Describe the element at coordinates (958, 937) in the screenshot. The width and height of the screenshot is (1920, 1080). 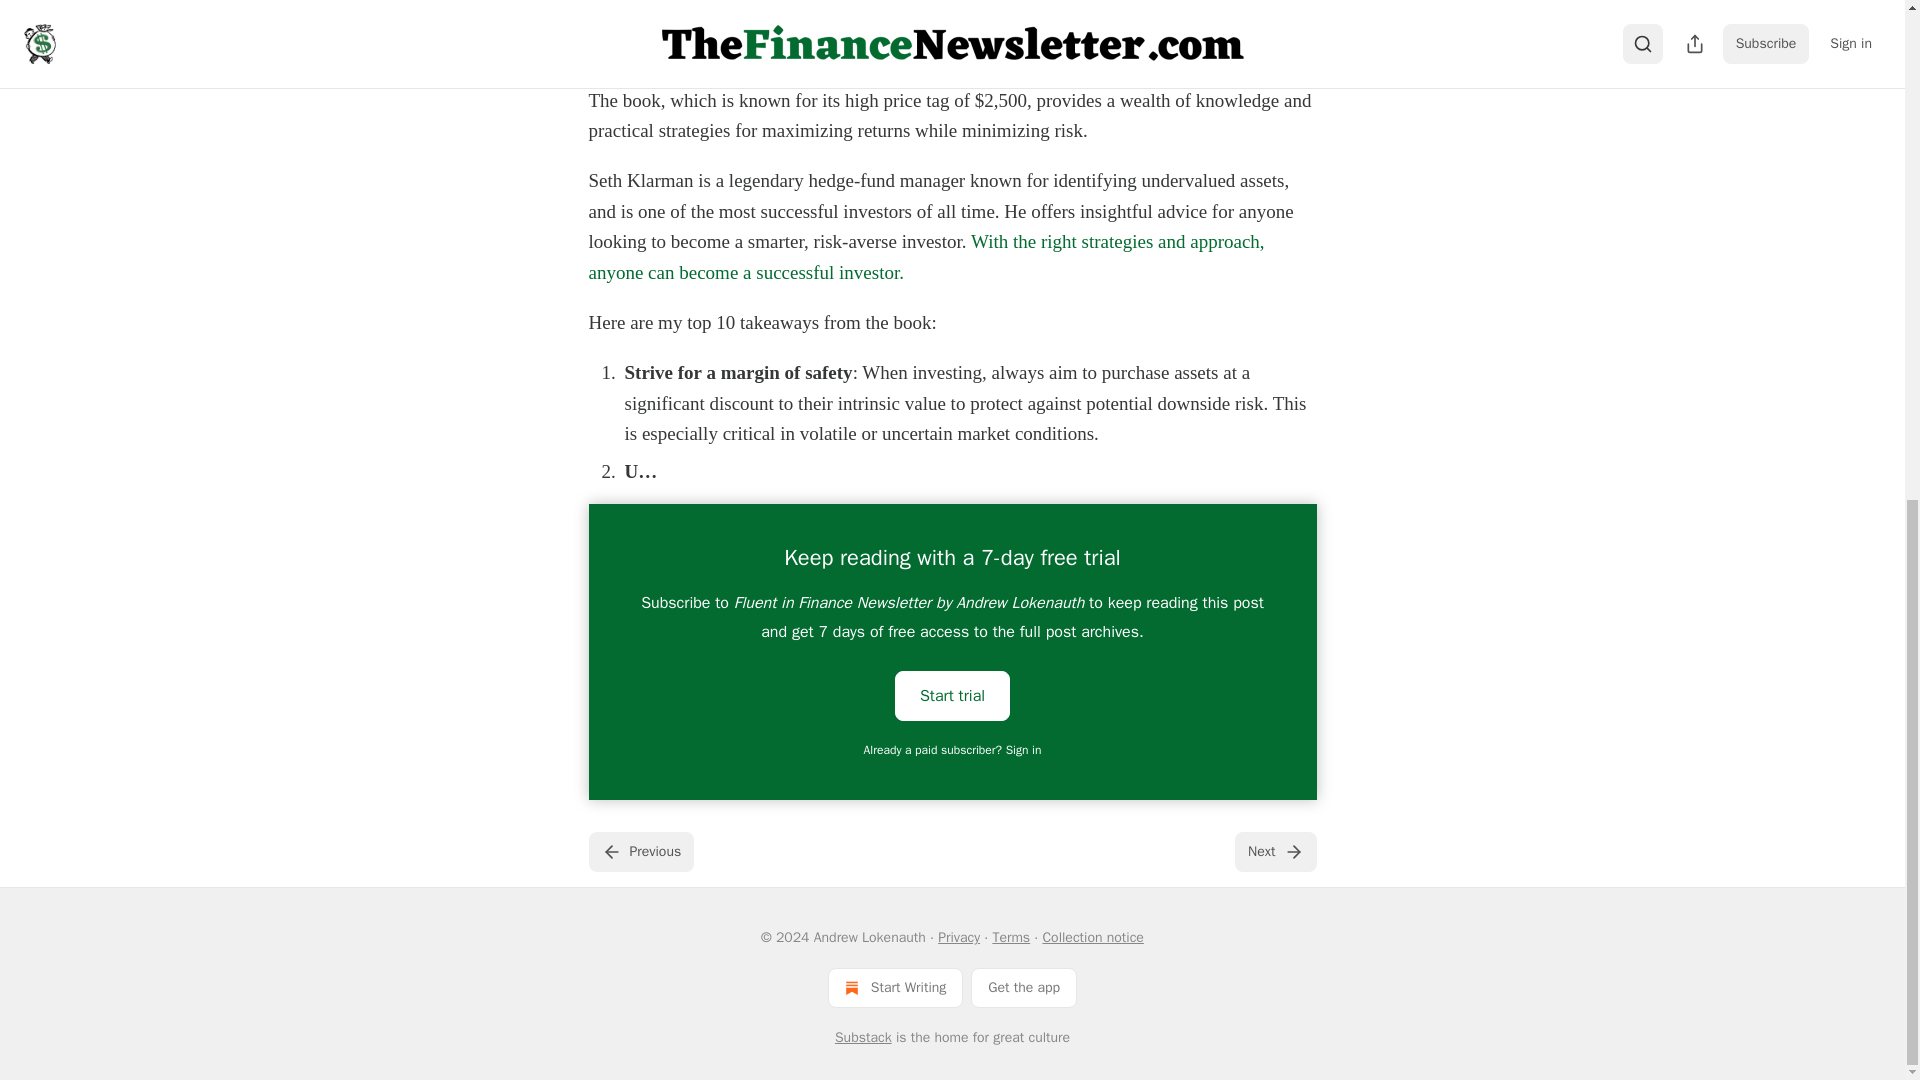
I see `Privacy` at that location.